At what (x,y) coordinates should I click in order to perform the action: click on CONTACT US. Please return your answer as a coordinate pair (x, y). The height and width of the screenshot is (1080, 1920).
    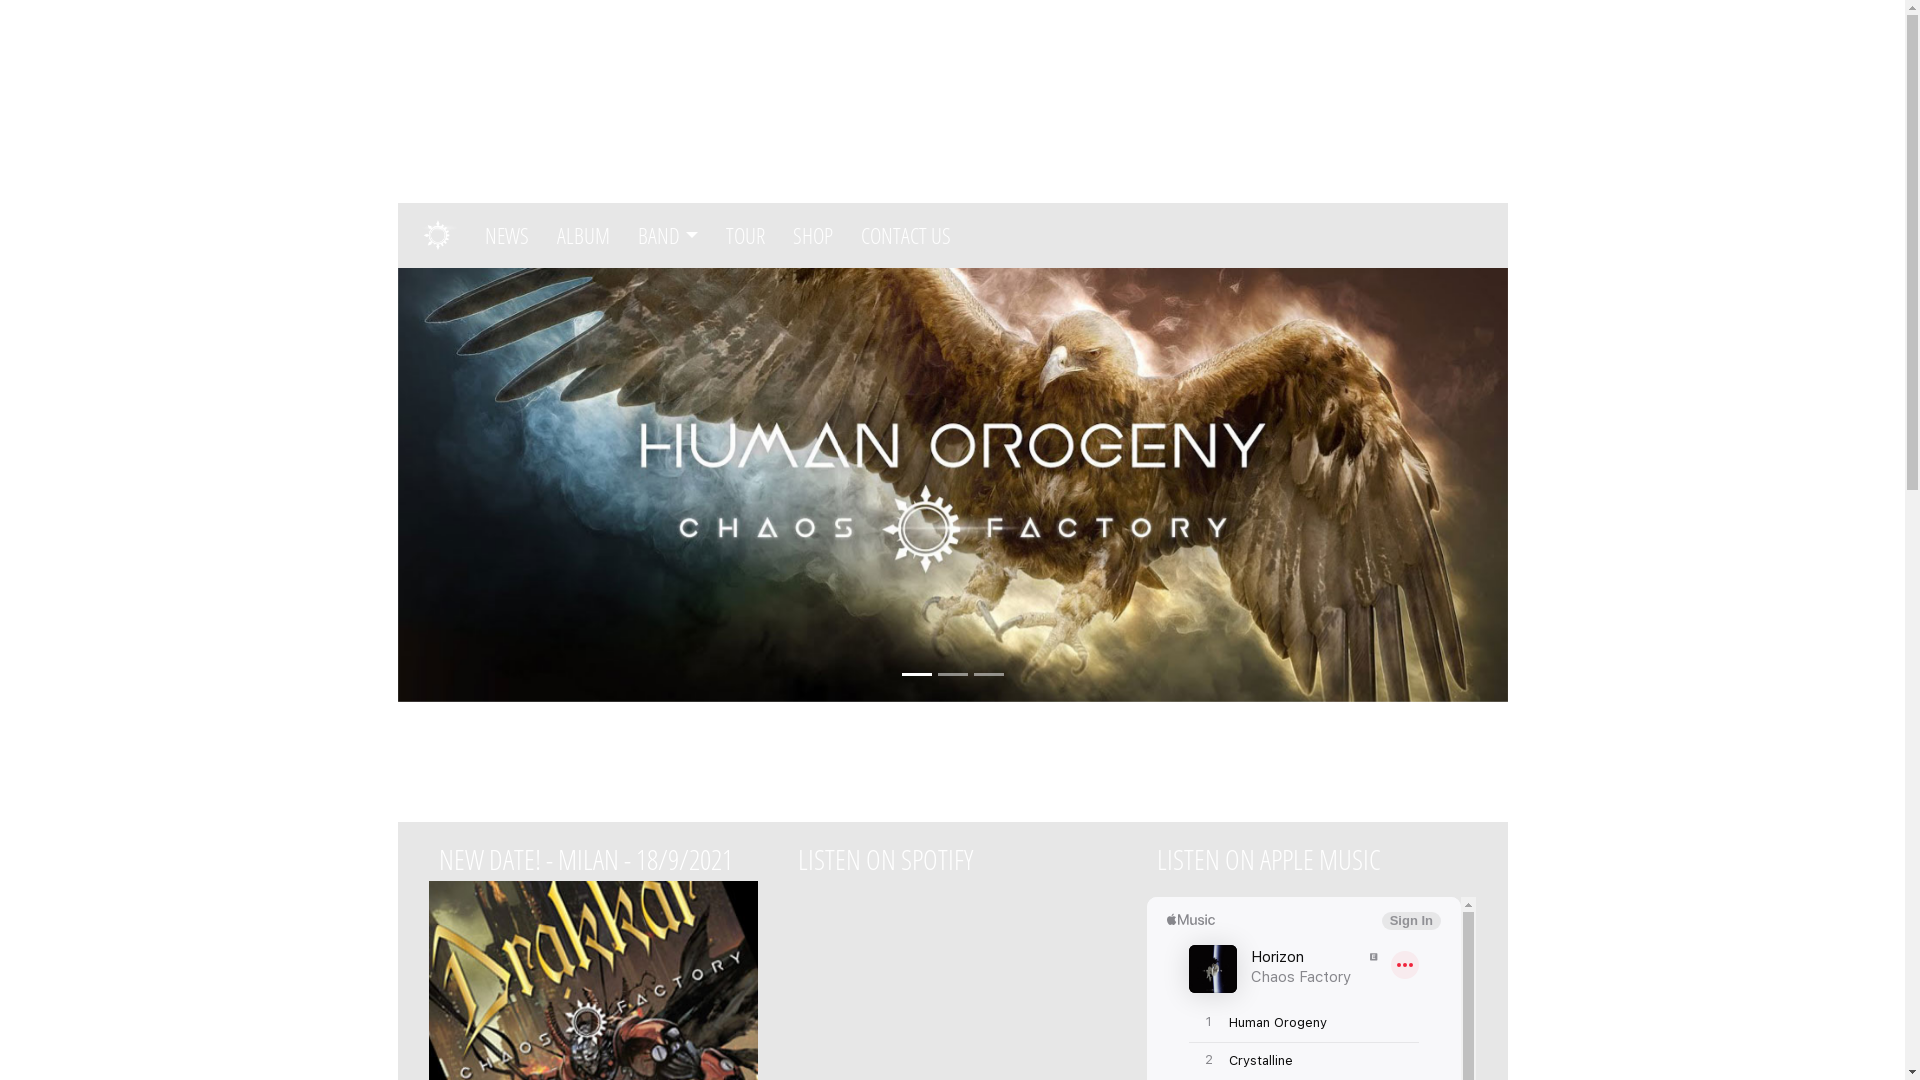
    Looking at the image, I should click on (912, 236).